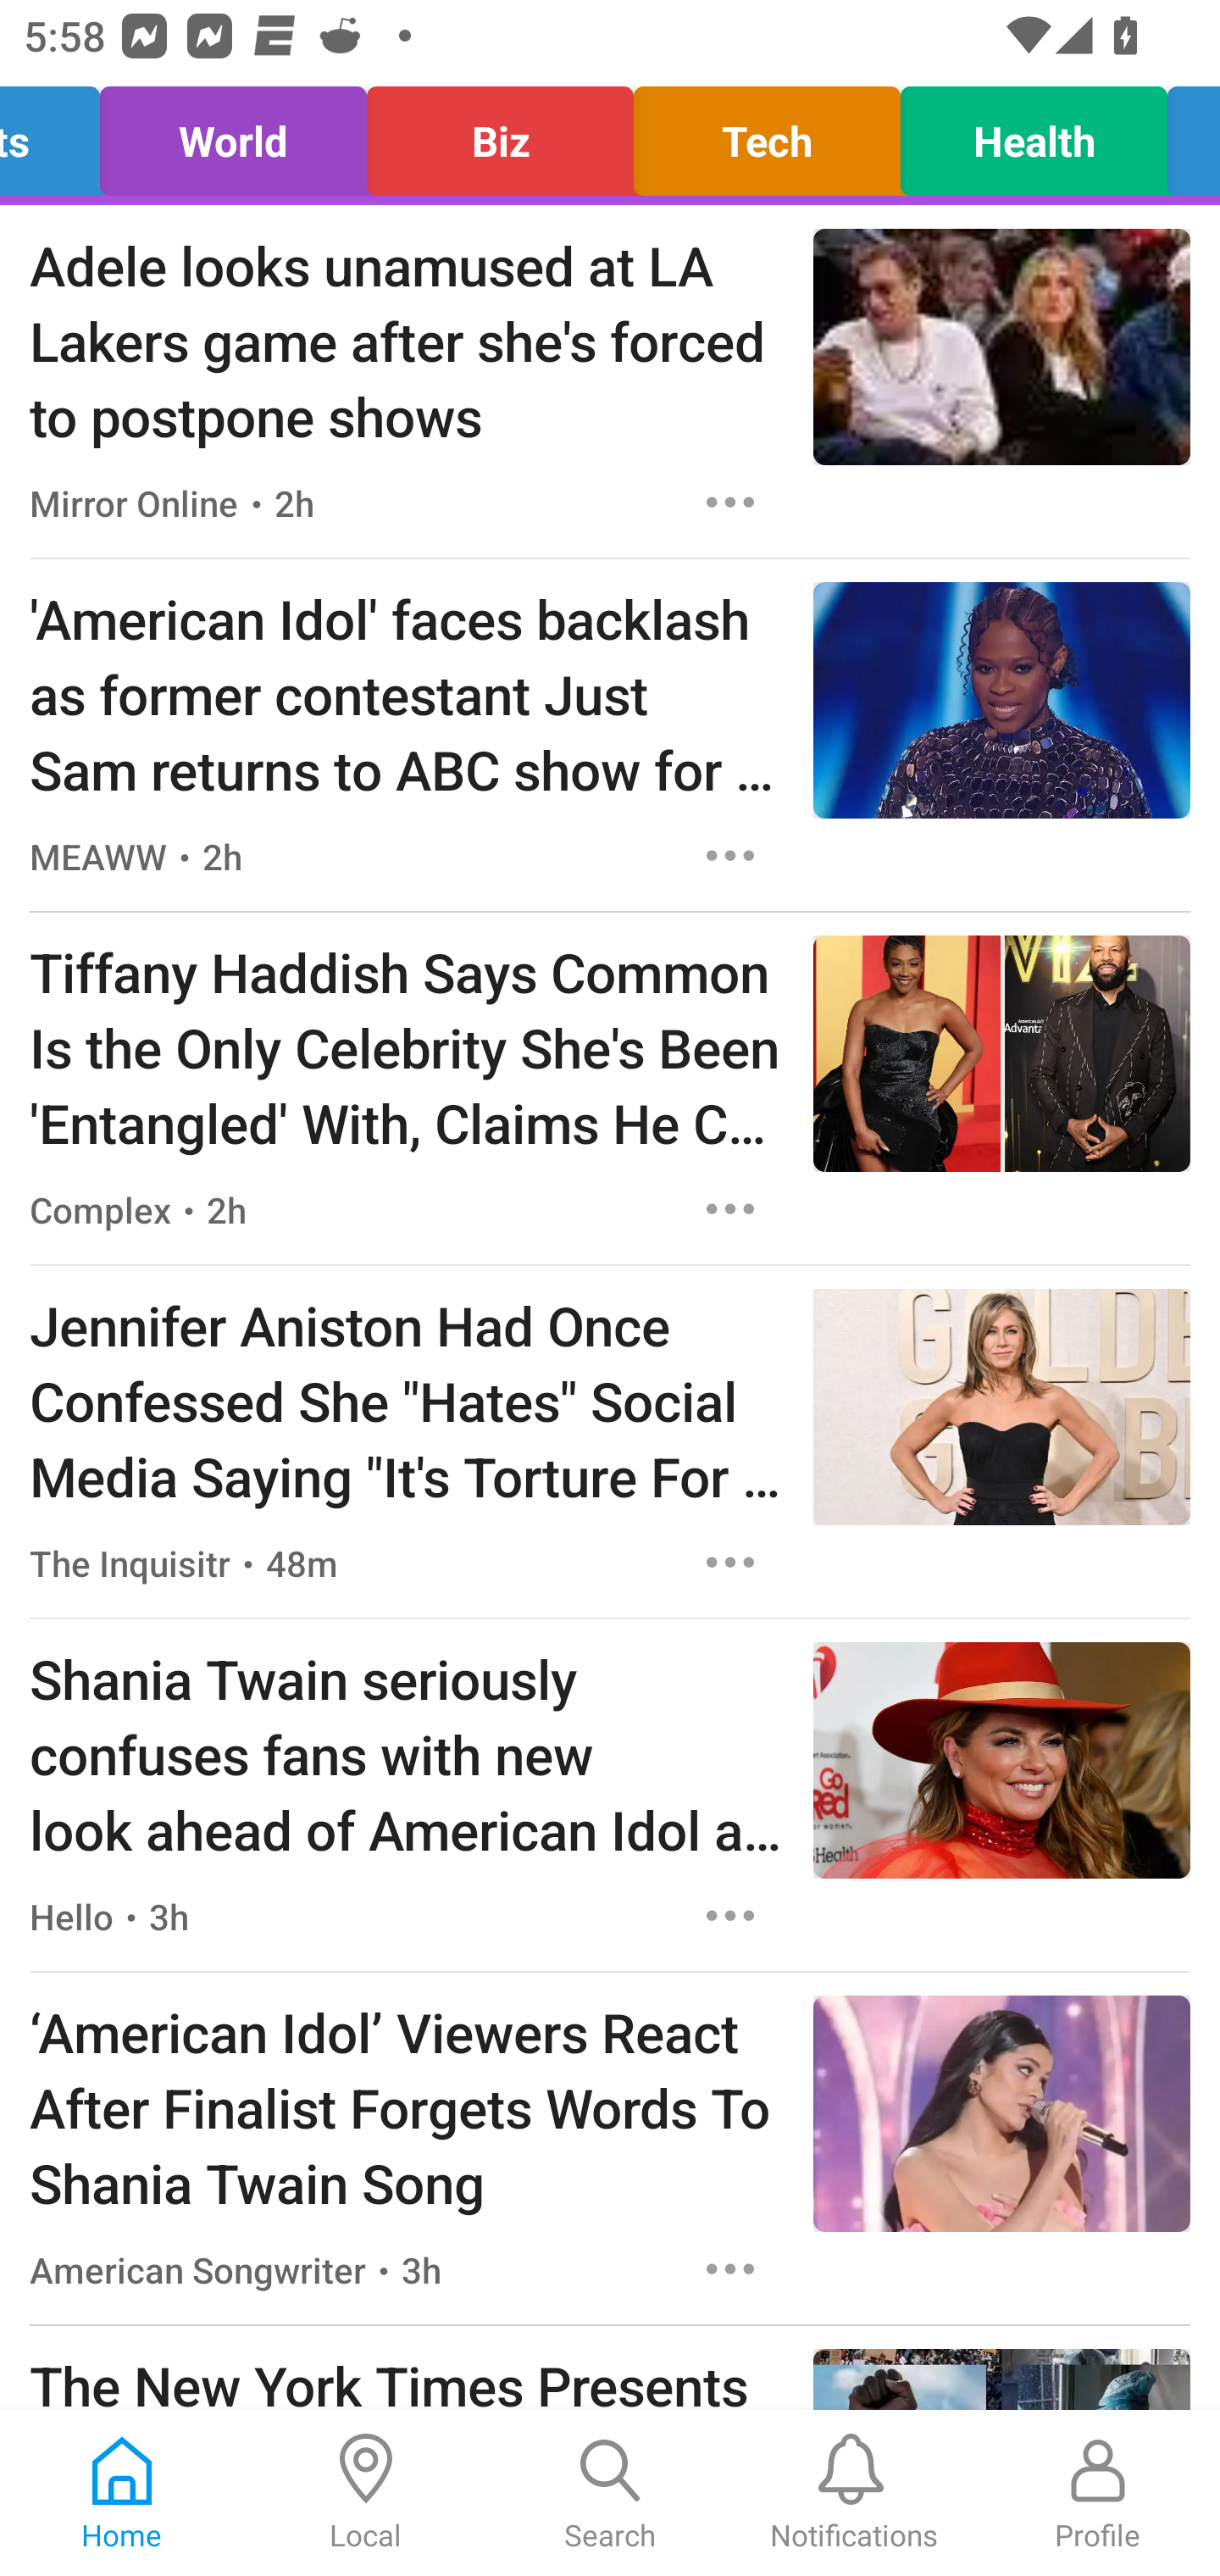  What do you see at coordinates (854, 2493) in the screenshot?
I see `Notifications` at bounding box center [854, 2493].